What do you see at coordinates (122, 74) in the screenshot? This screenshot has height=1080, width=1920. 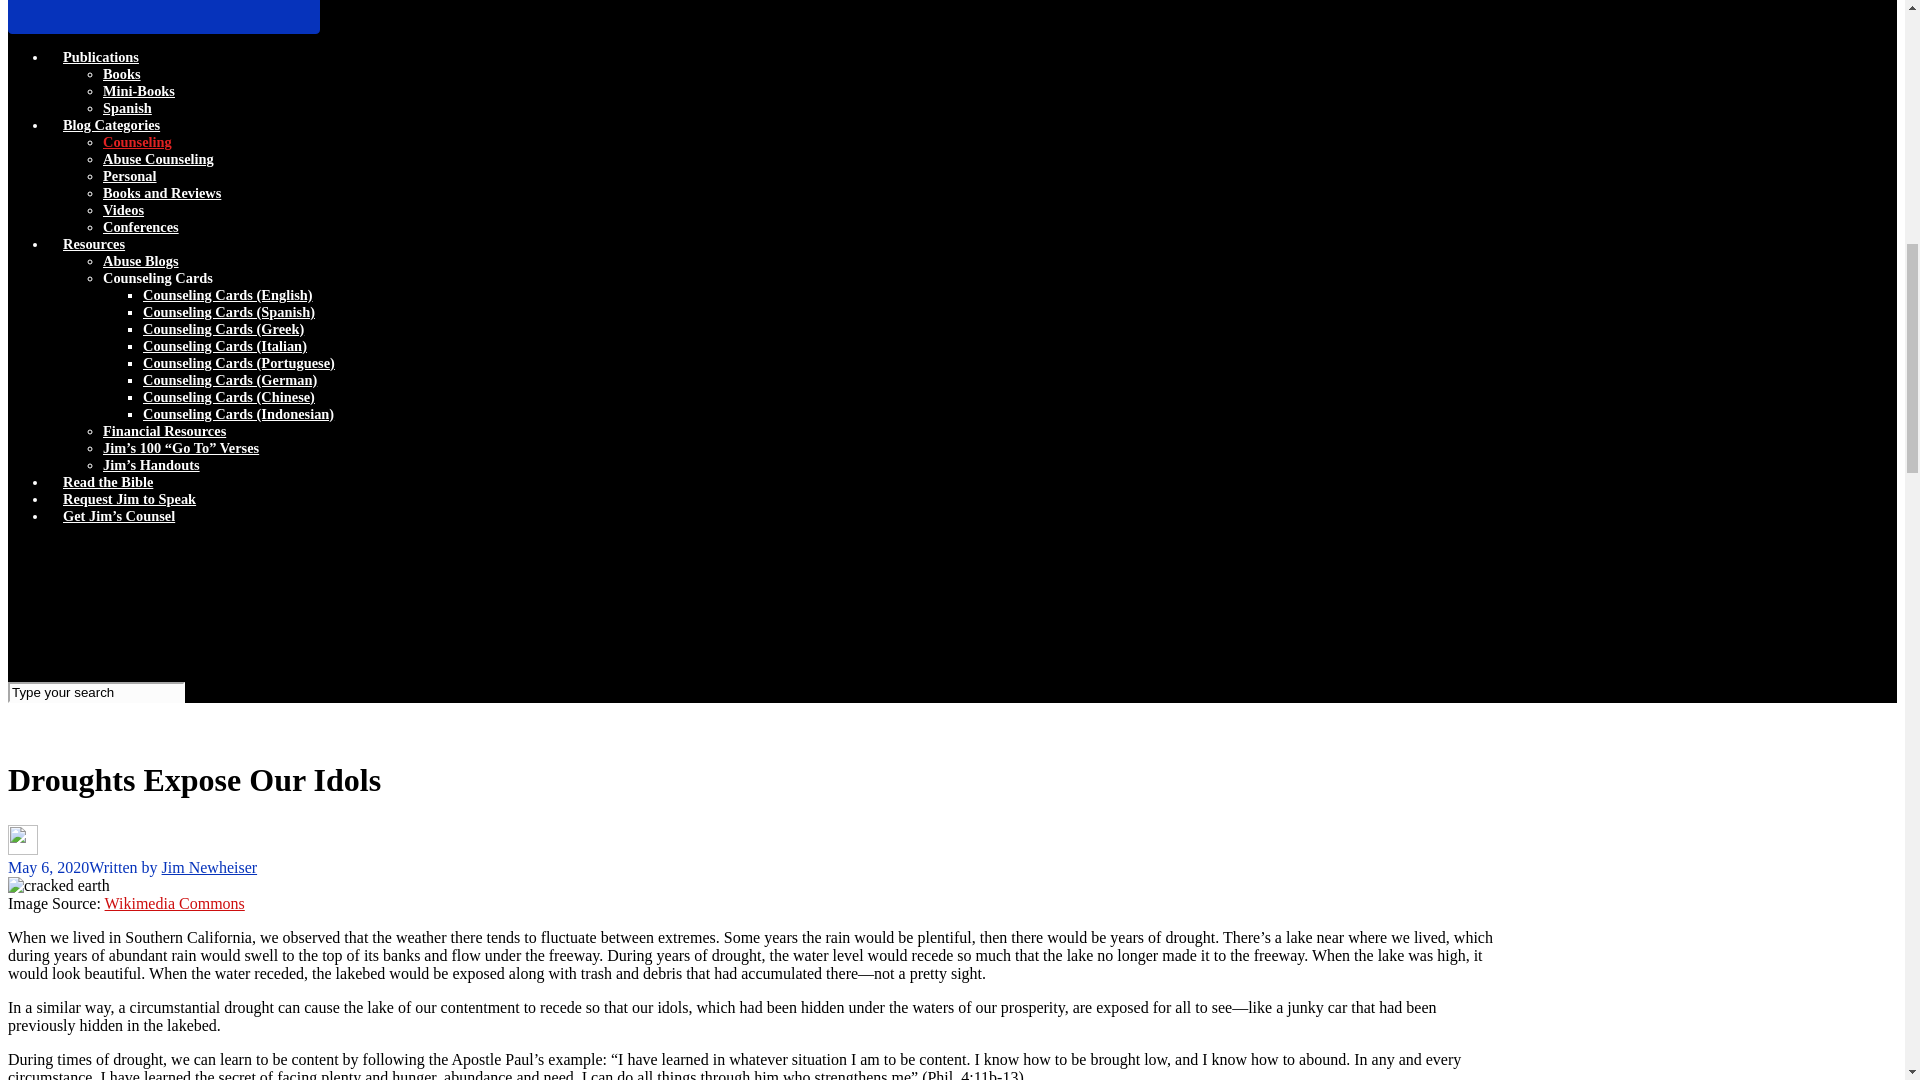 I see `Books` at bounding box center [122, 74].